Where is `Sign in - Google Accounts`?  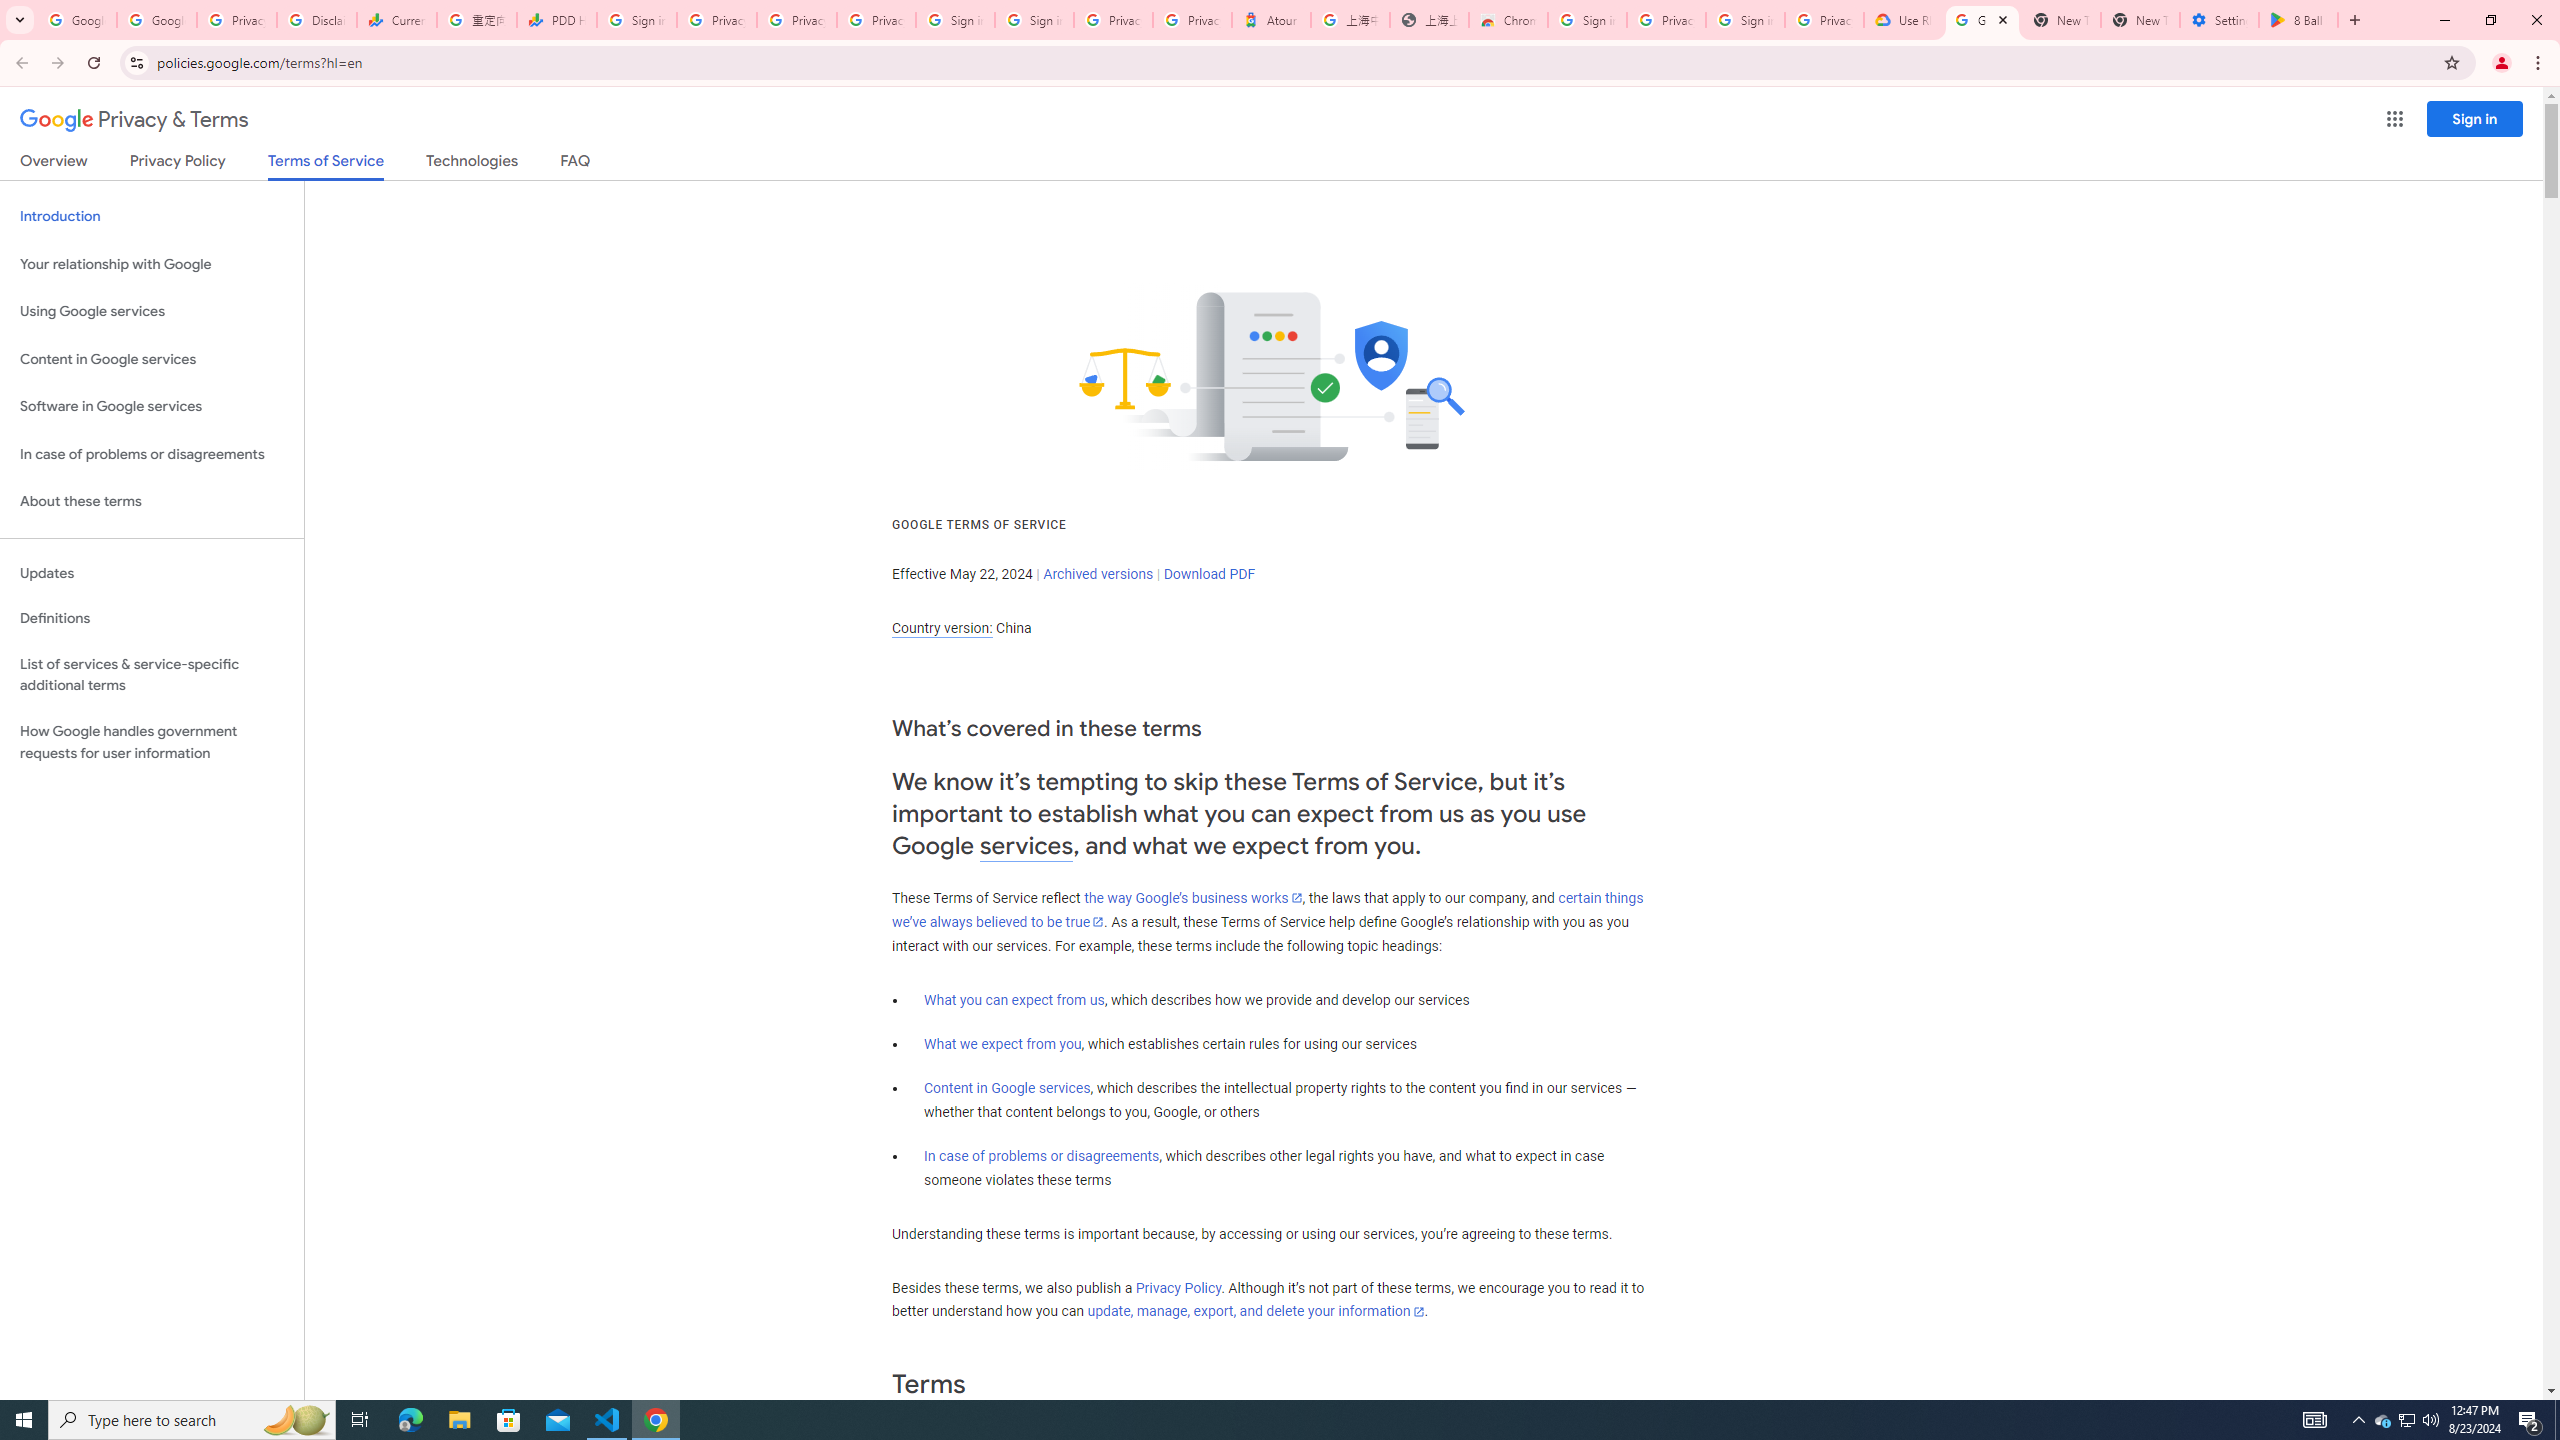 Sign in - Google Accounts is located at coordinates (1586, 20).